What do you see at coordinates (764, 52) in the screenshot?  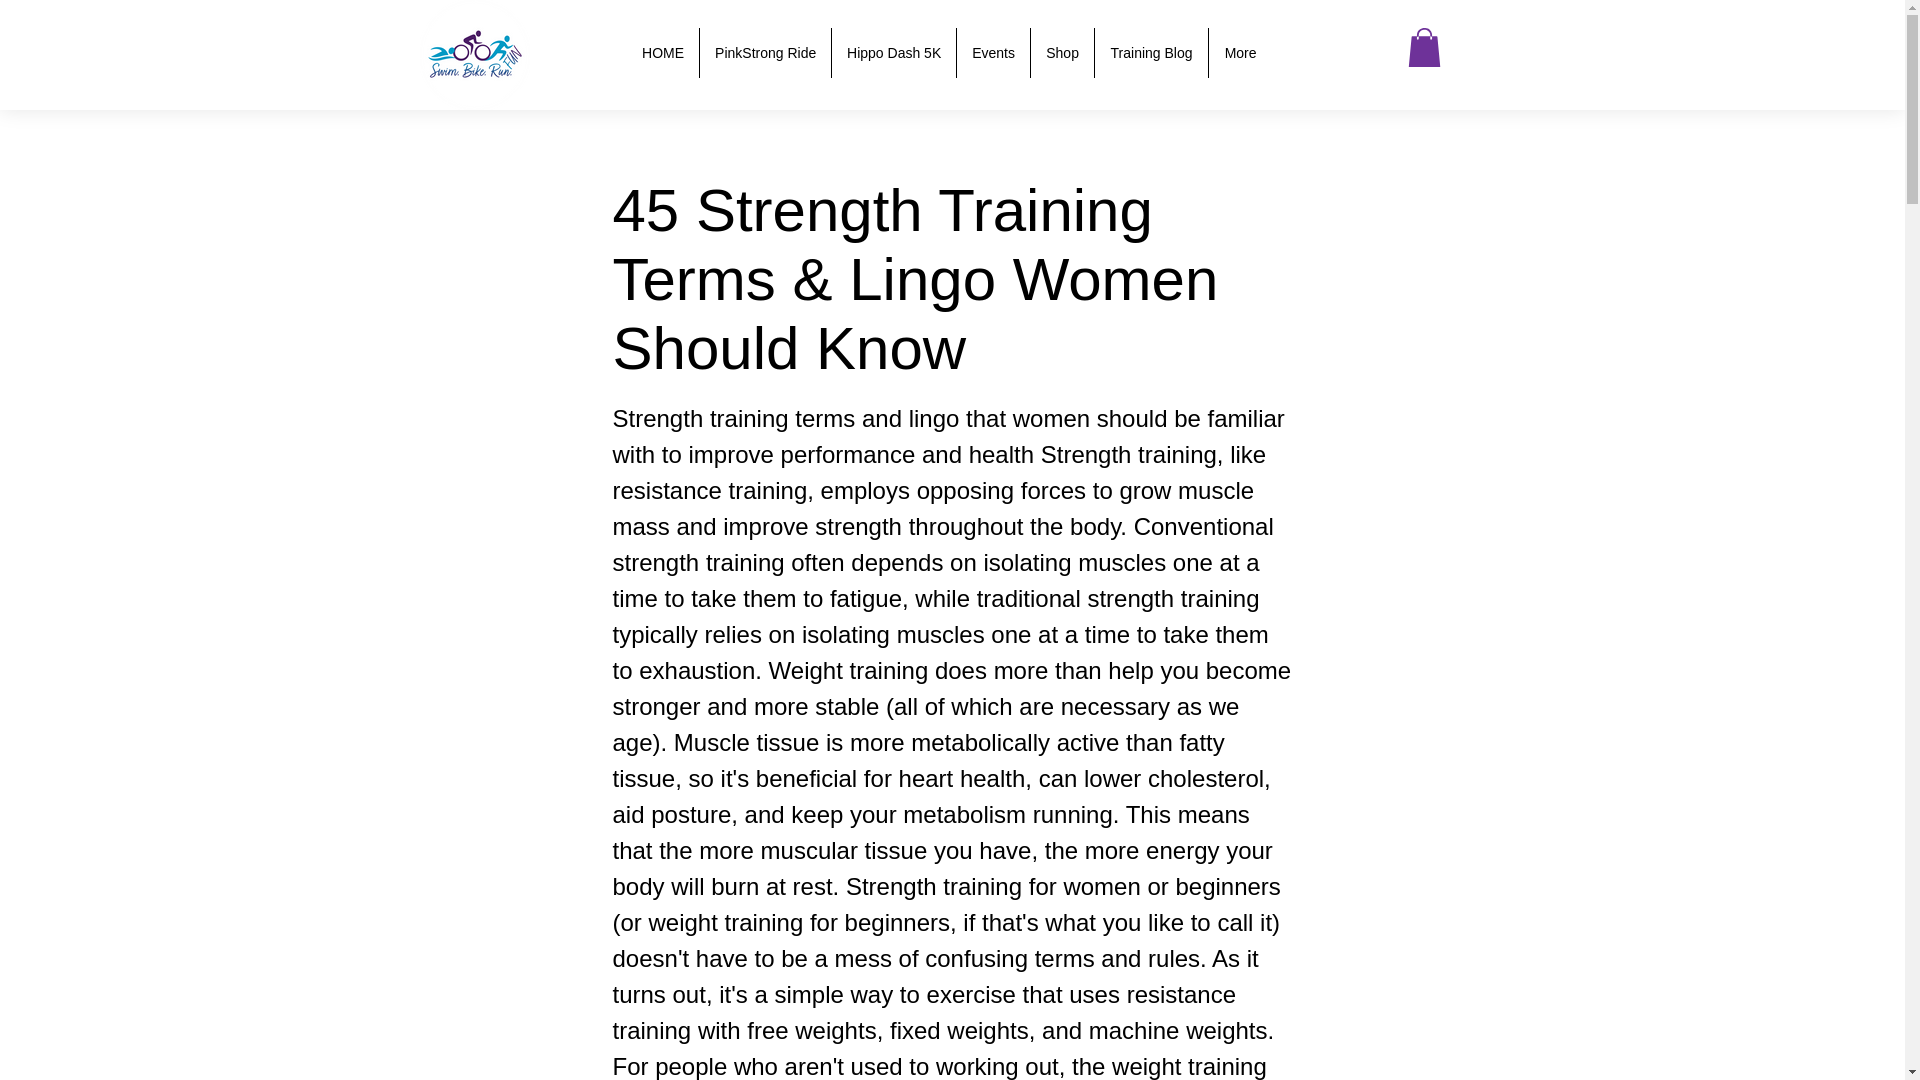 I see `PinkStrong Ride` at bounding box center [764, 52].